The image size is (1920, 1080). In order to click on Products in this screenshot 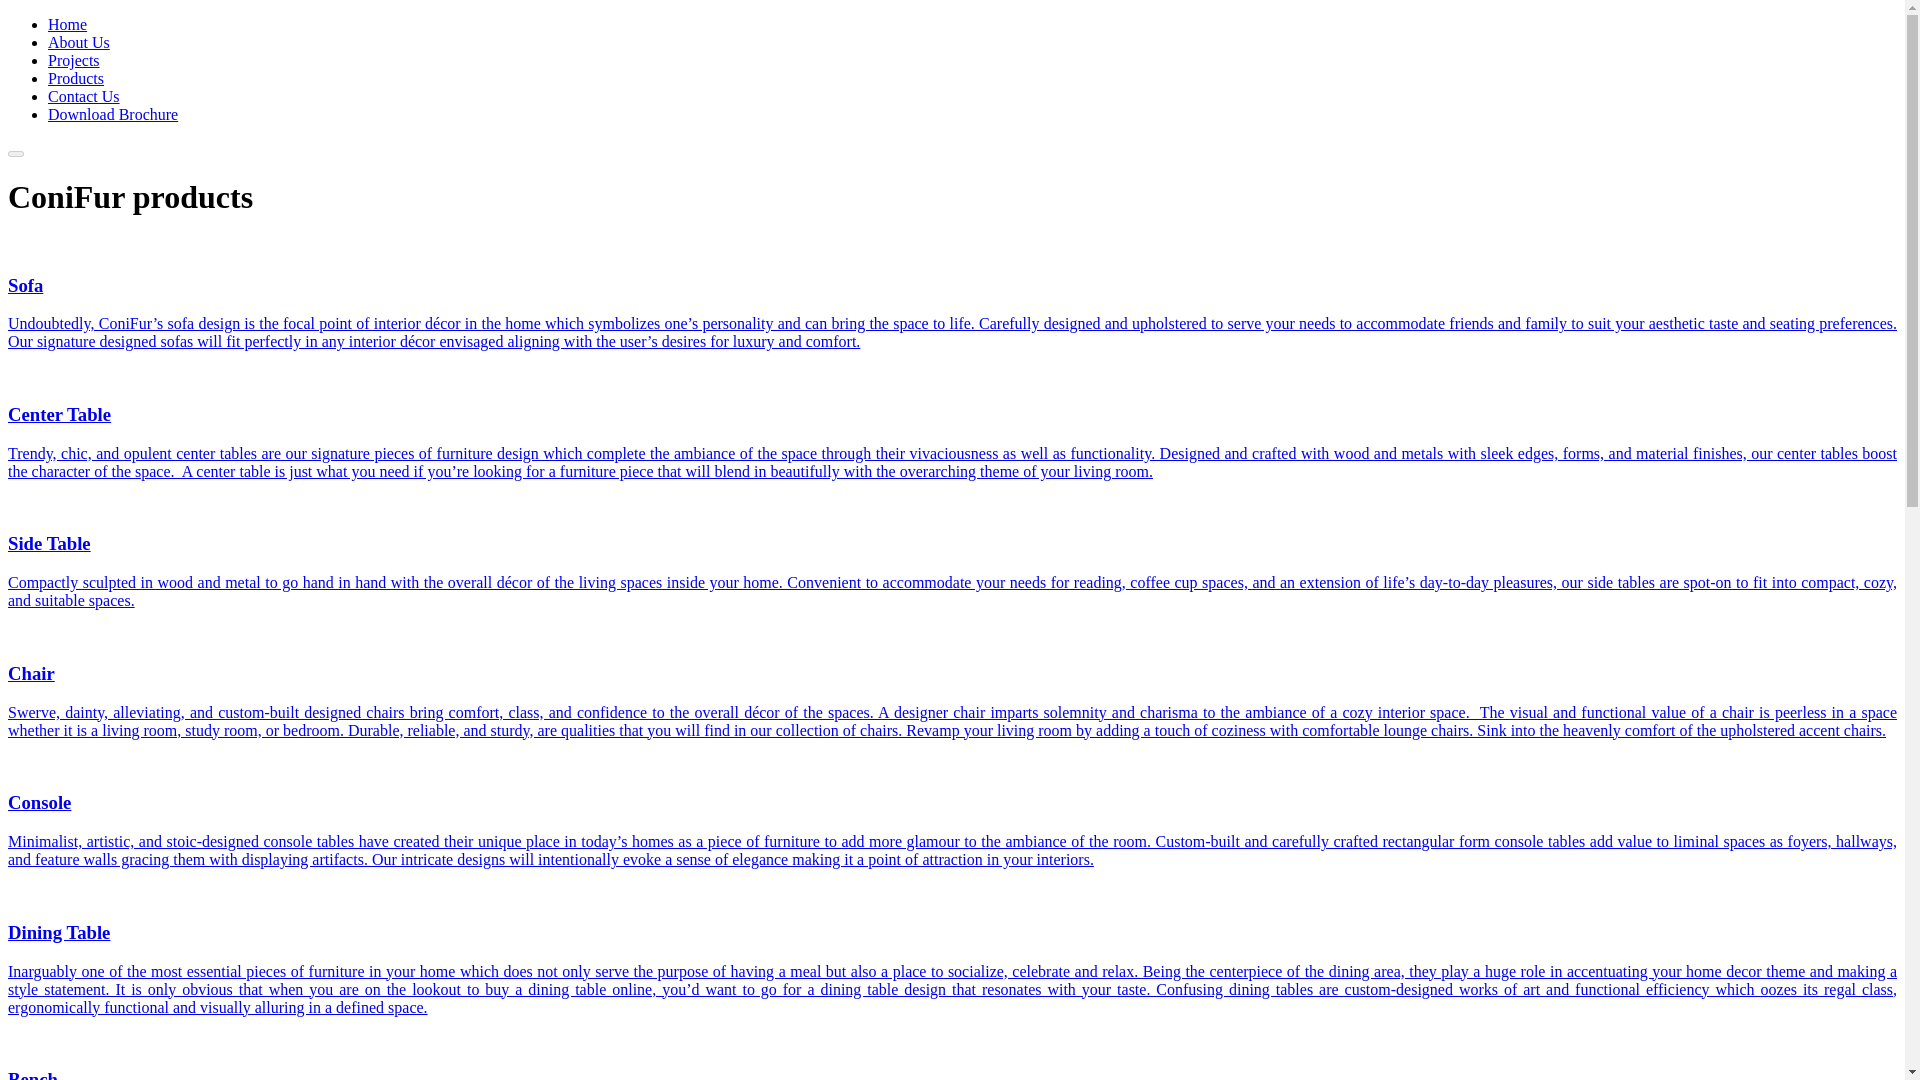, I will do `click(76, 78)`.